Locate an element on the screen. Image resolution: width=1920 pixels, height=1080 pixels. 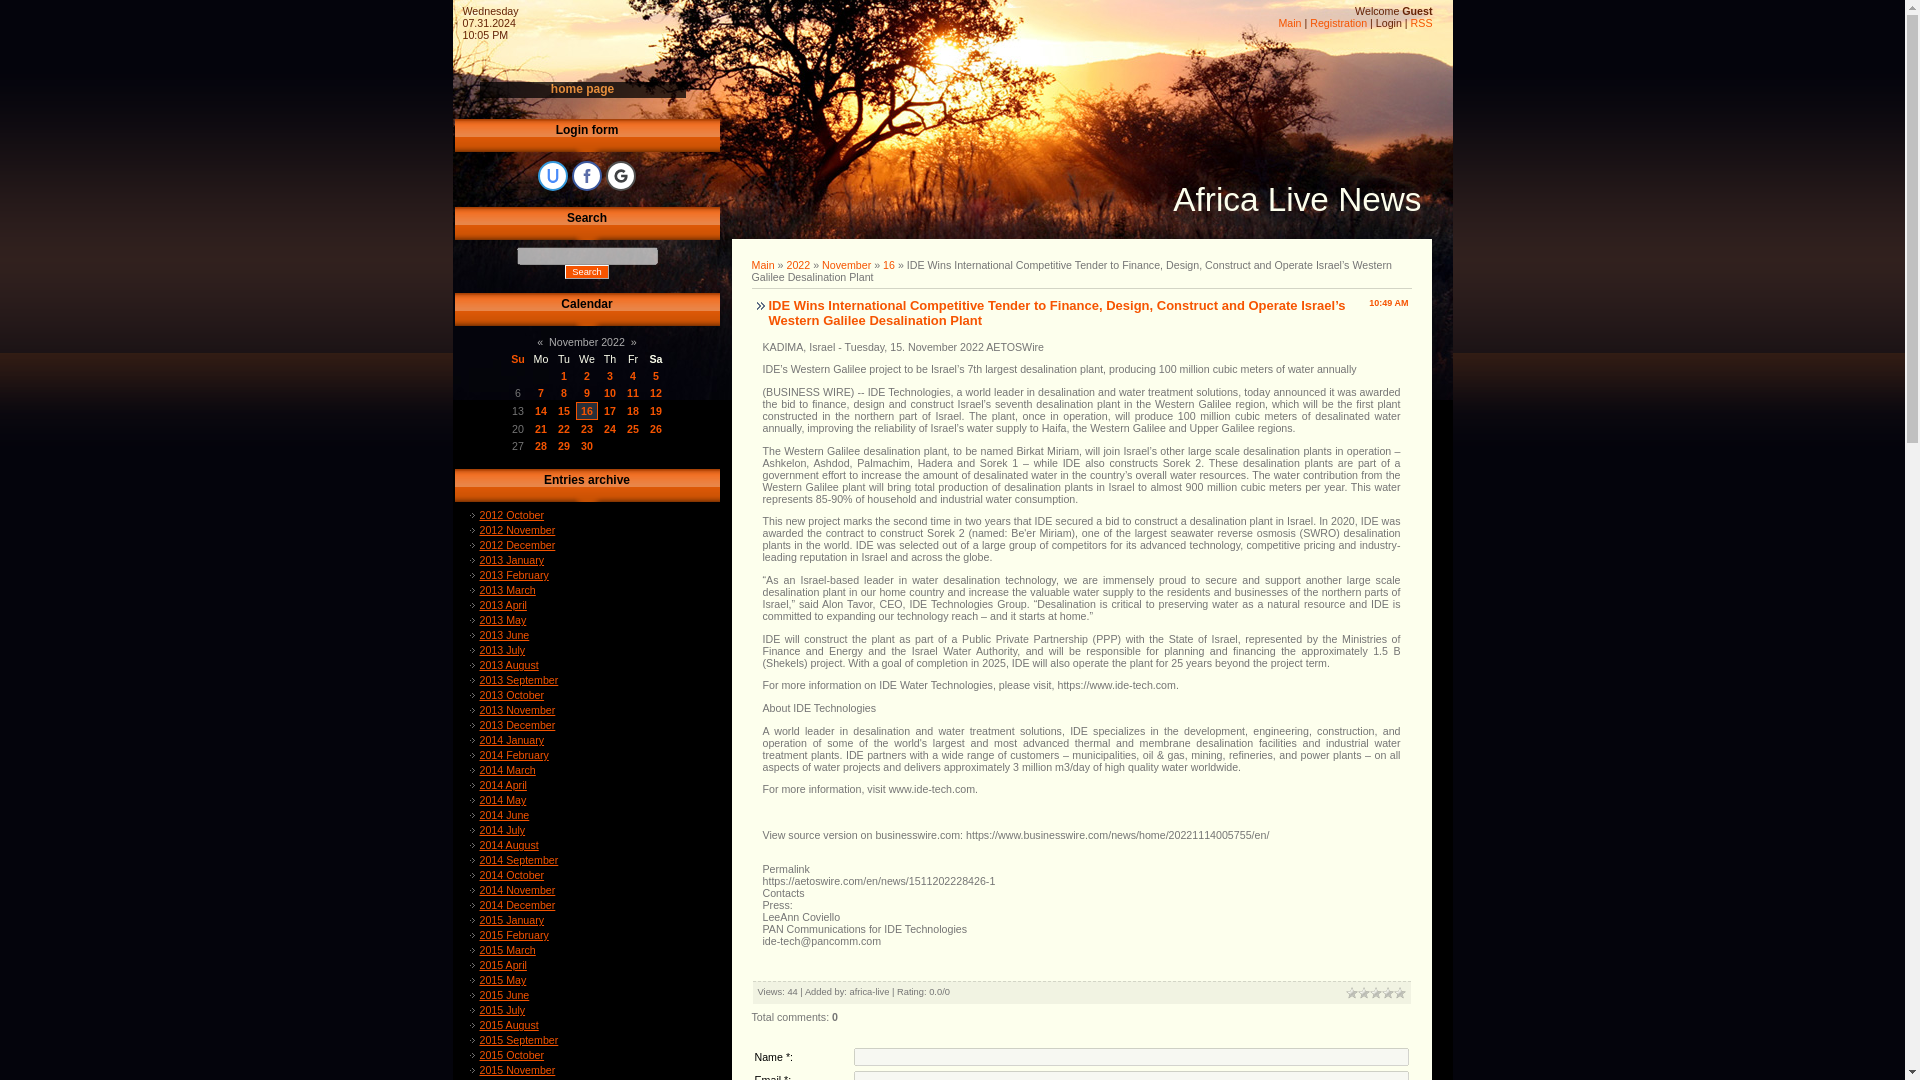
8 Messages is located at coordinates (564, 410).